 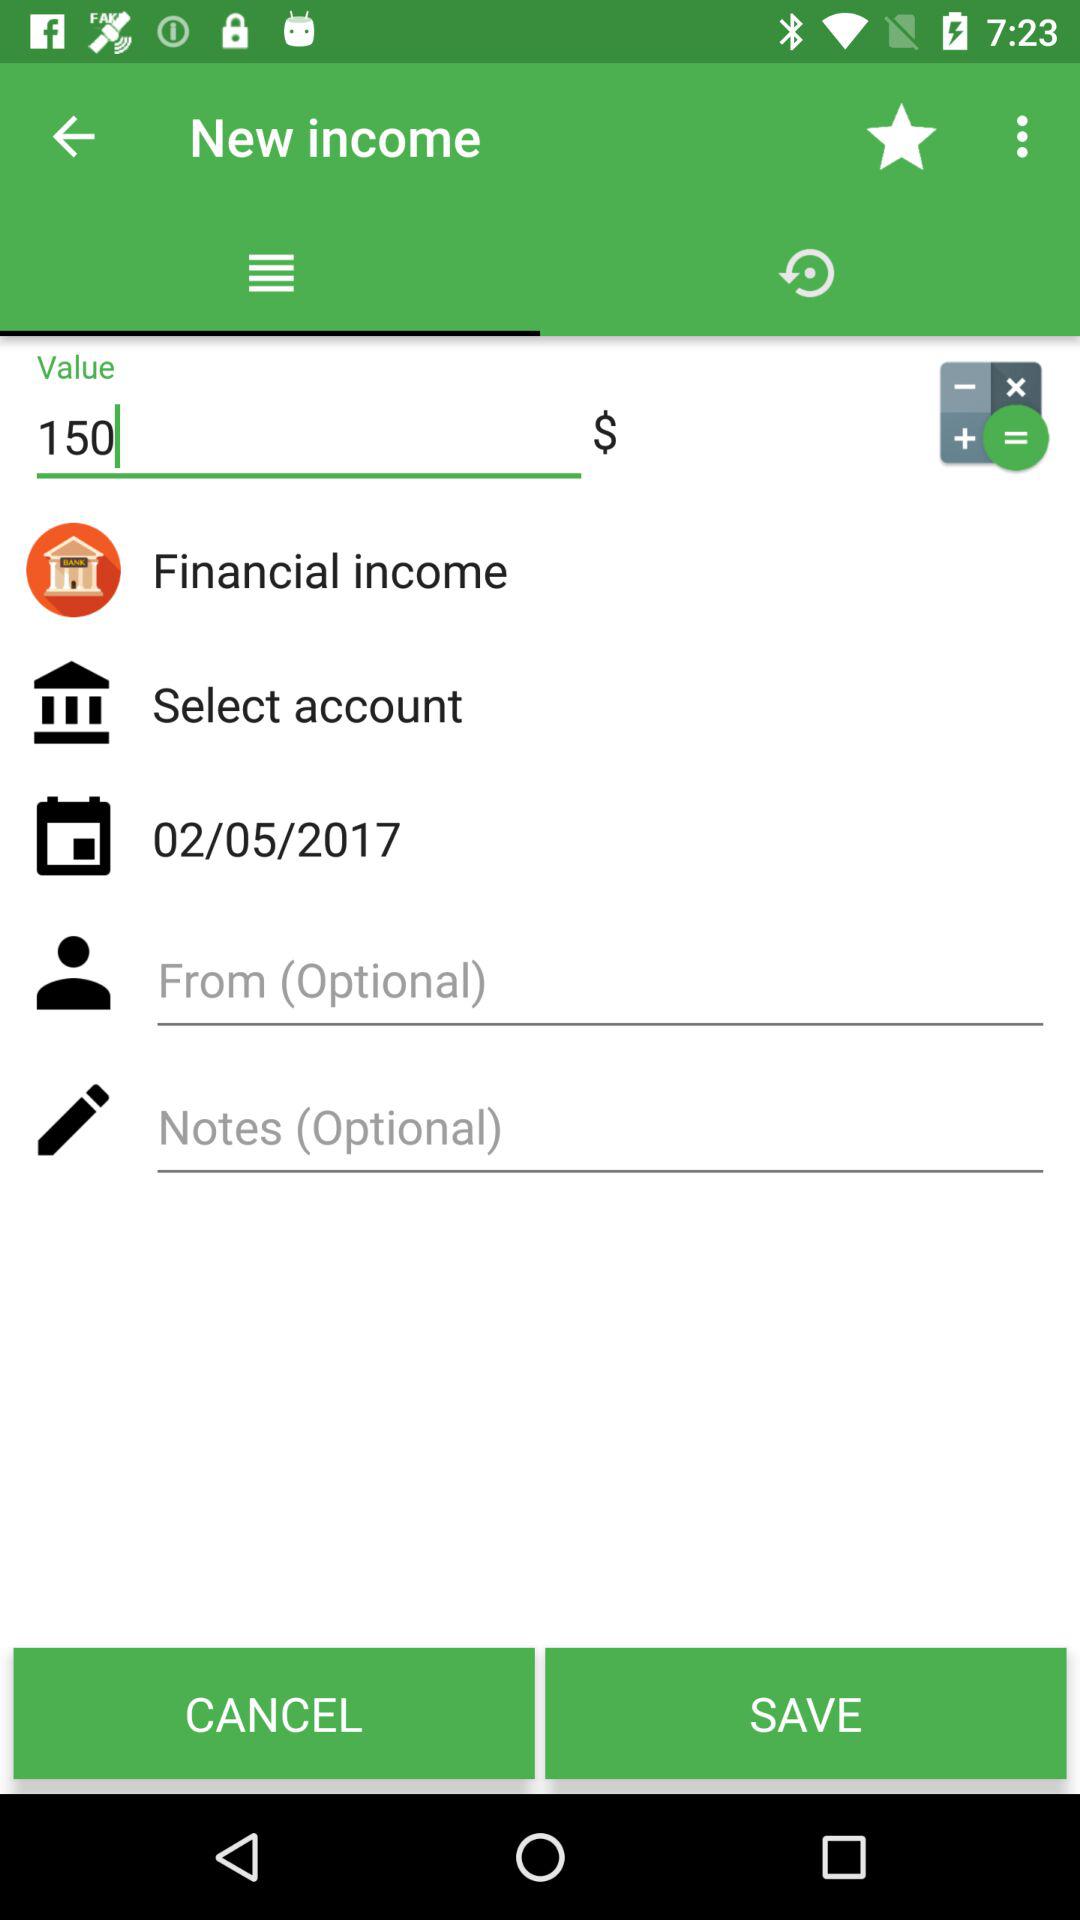 I want to click on hits option, so click(x=600, y=1134).